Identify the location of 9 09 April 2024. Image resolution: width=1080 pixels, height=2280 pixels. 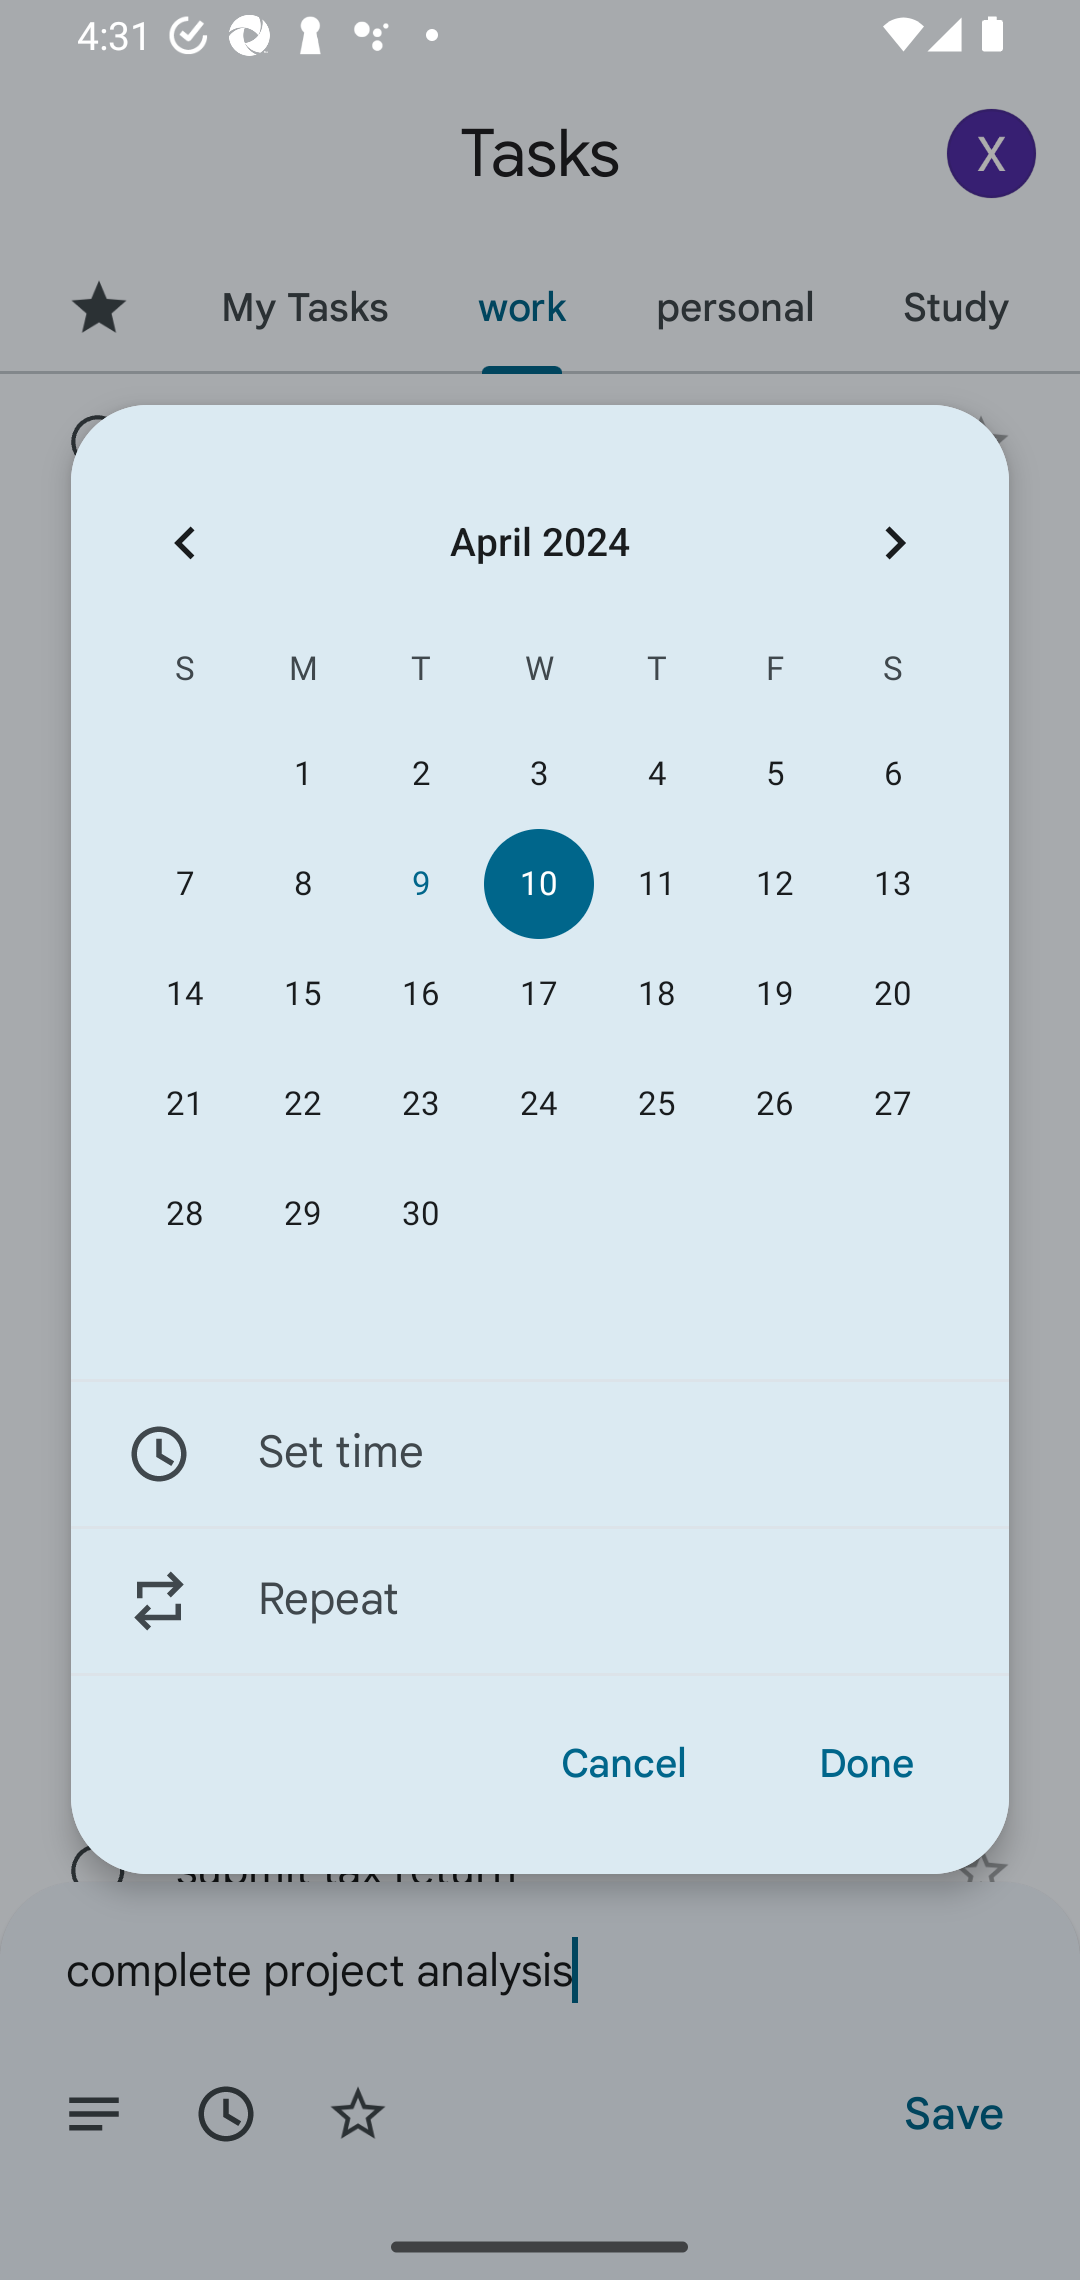
(420, 884).